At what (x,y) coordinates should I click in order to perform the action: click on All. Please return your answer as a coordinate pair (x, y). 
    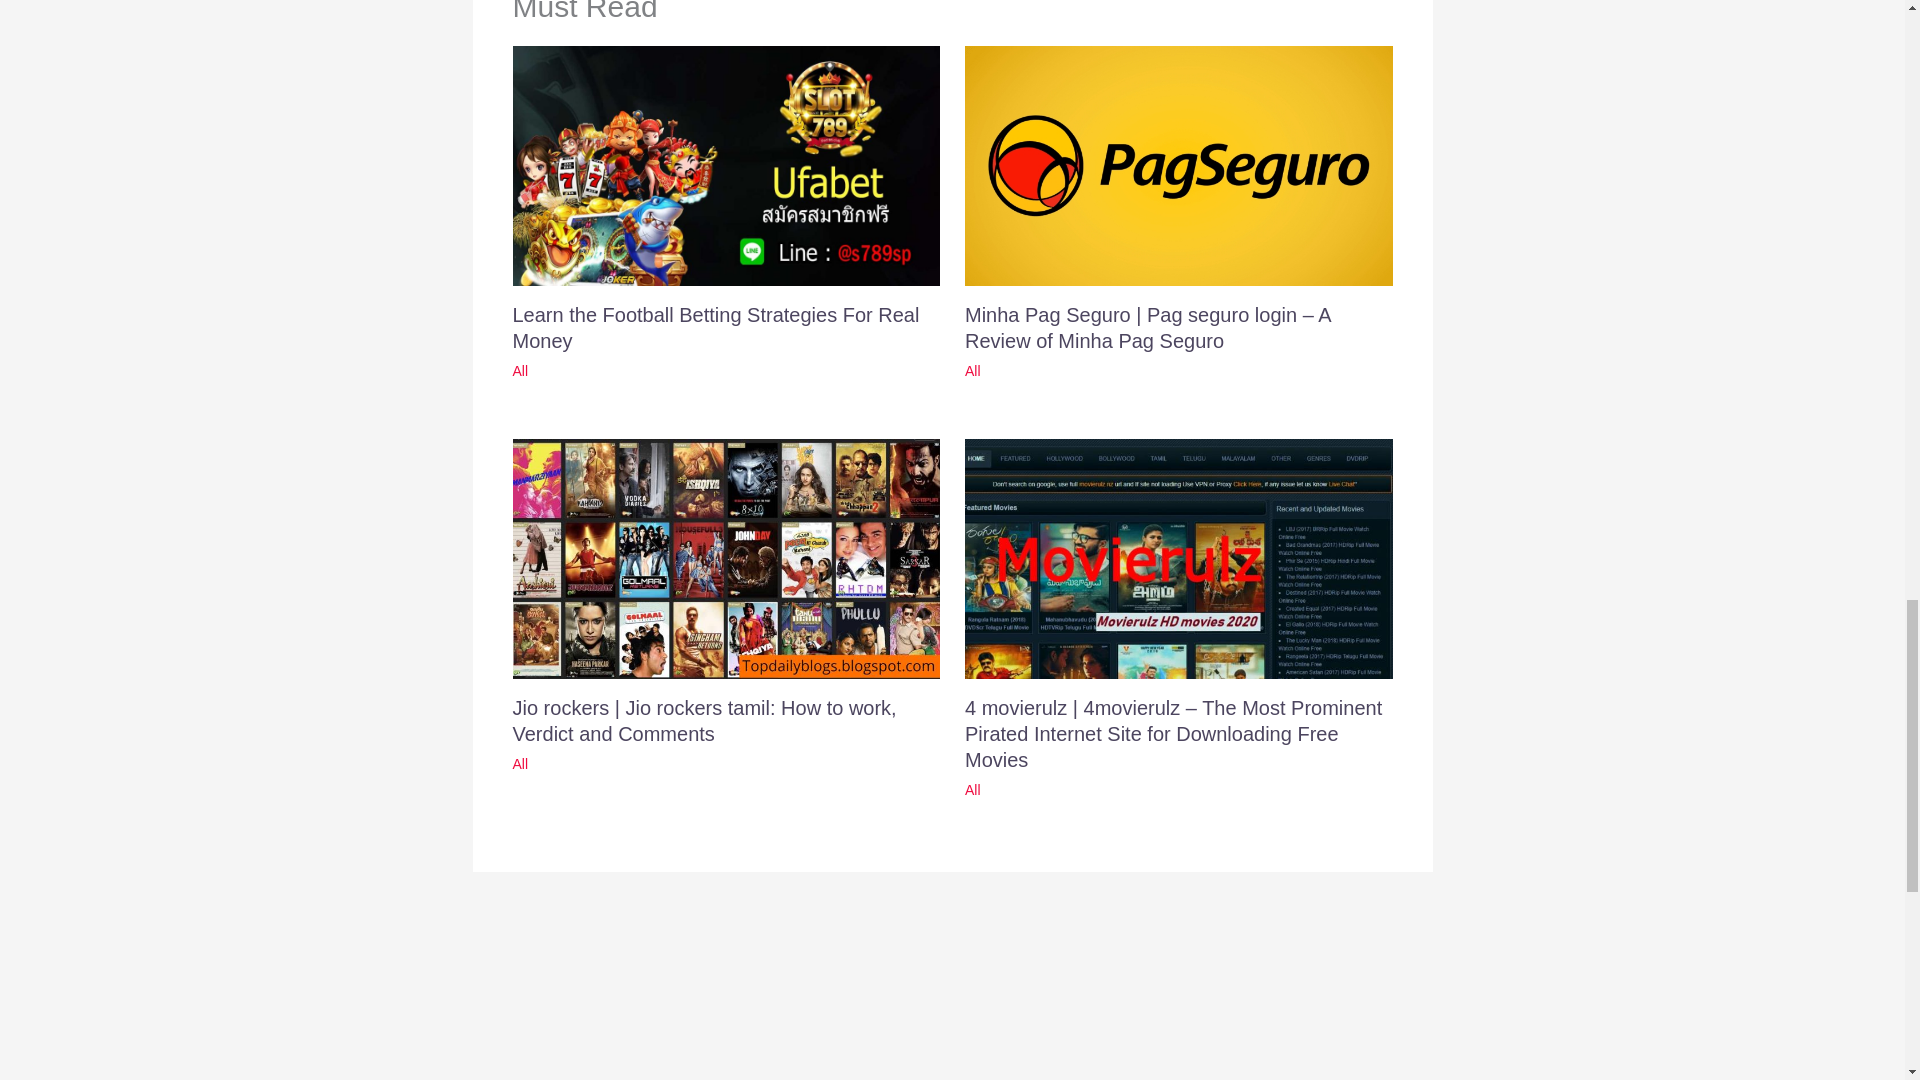
    Looking at the image, I should click on (520, 370).